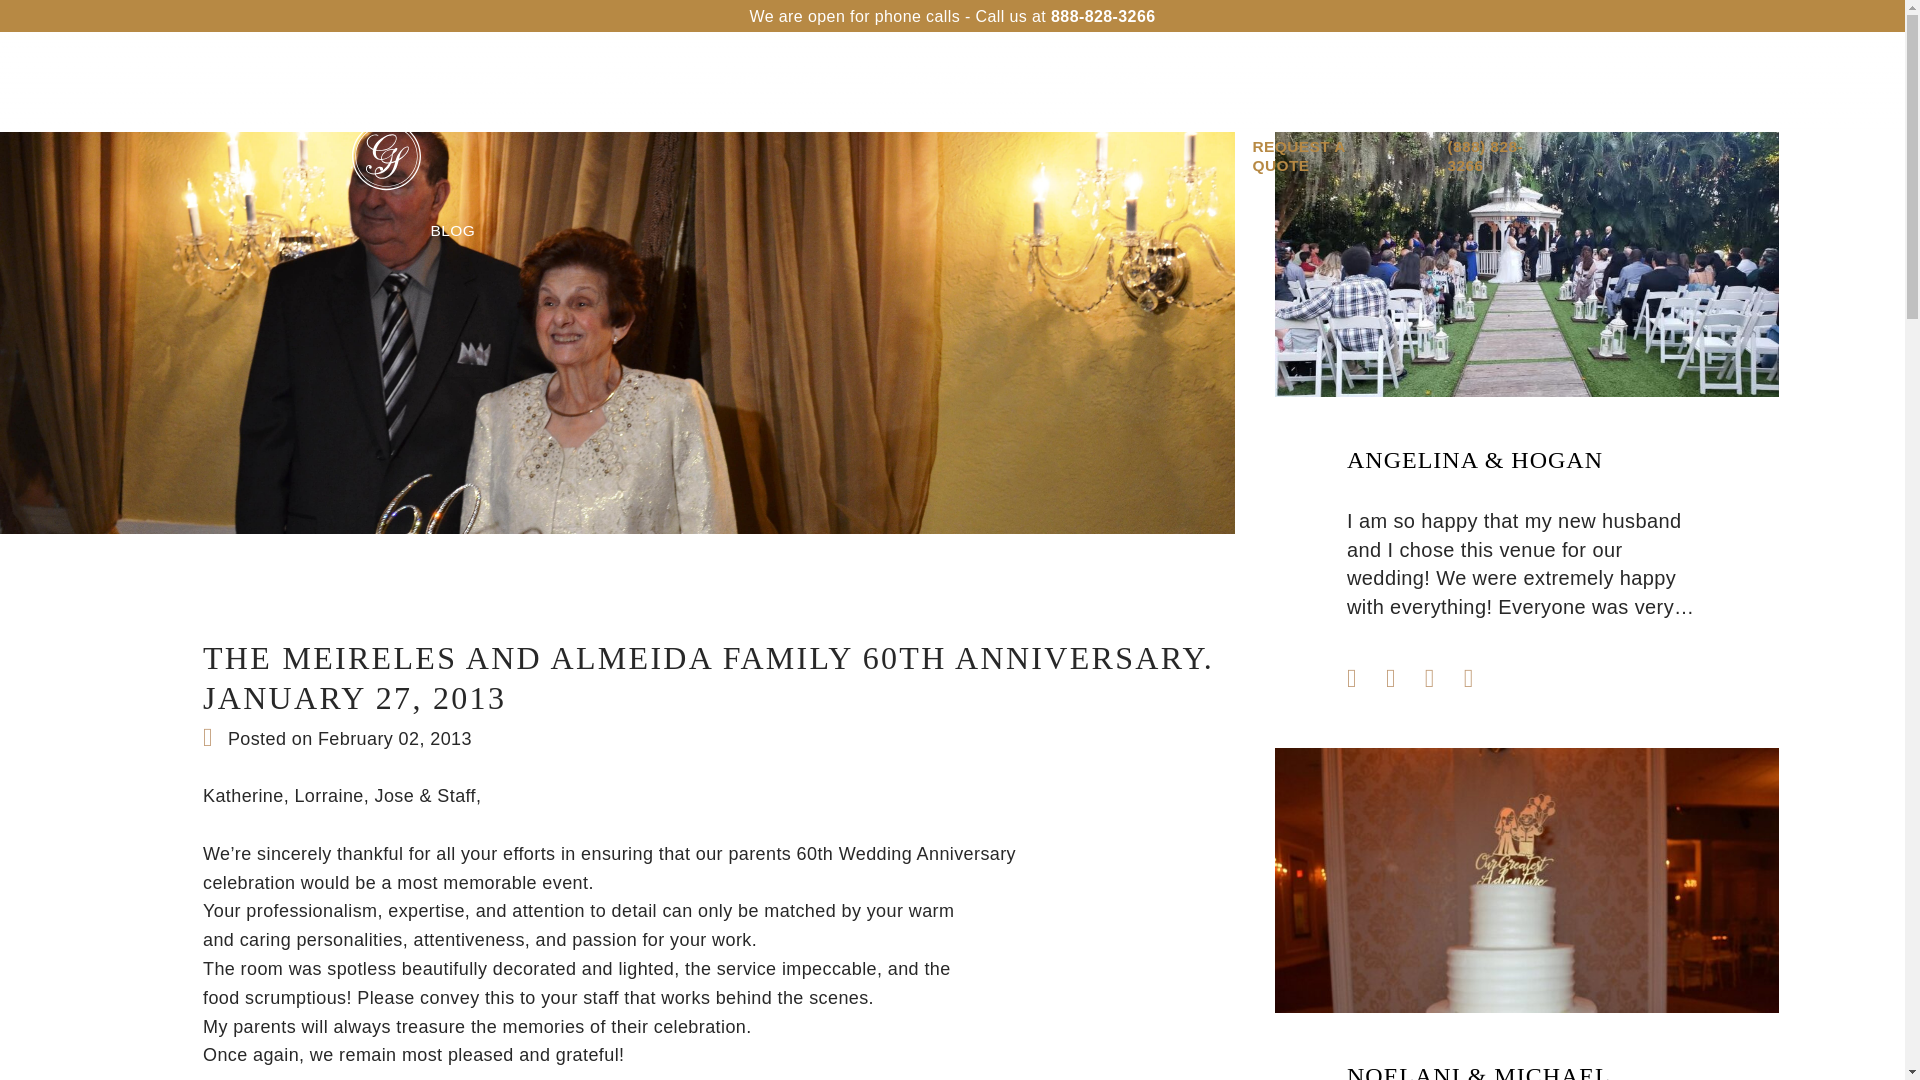 This screenshot has height=1080, width=1920. What do you see at coordinates (1102, 16) in the screenshot?
I see `888-828-3266` at bounding box center [1102, 16].